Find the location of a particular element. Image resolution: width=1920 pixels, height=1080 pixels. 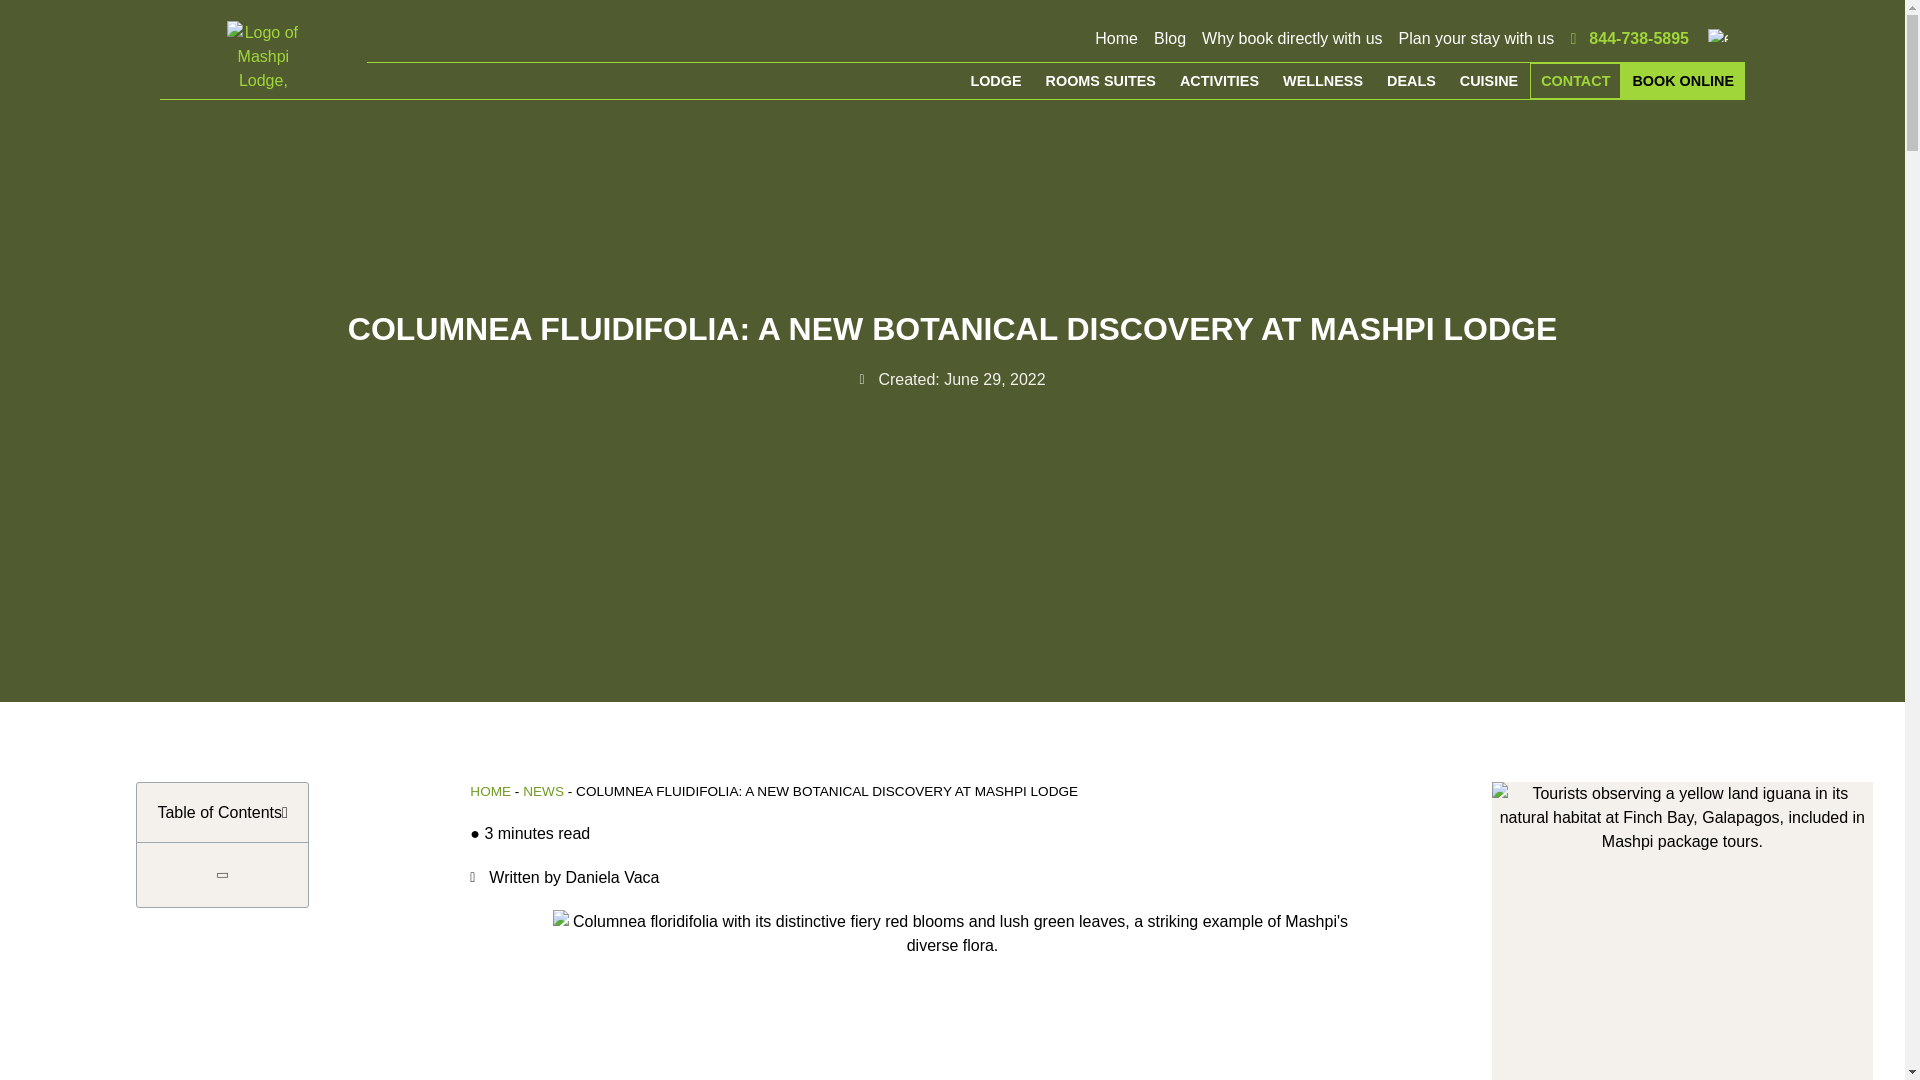

Home is located at coordinates (1116, 38).